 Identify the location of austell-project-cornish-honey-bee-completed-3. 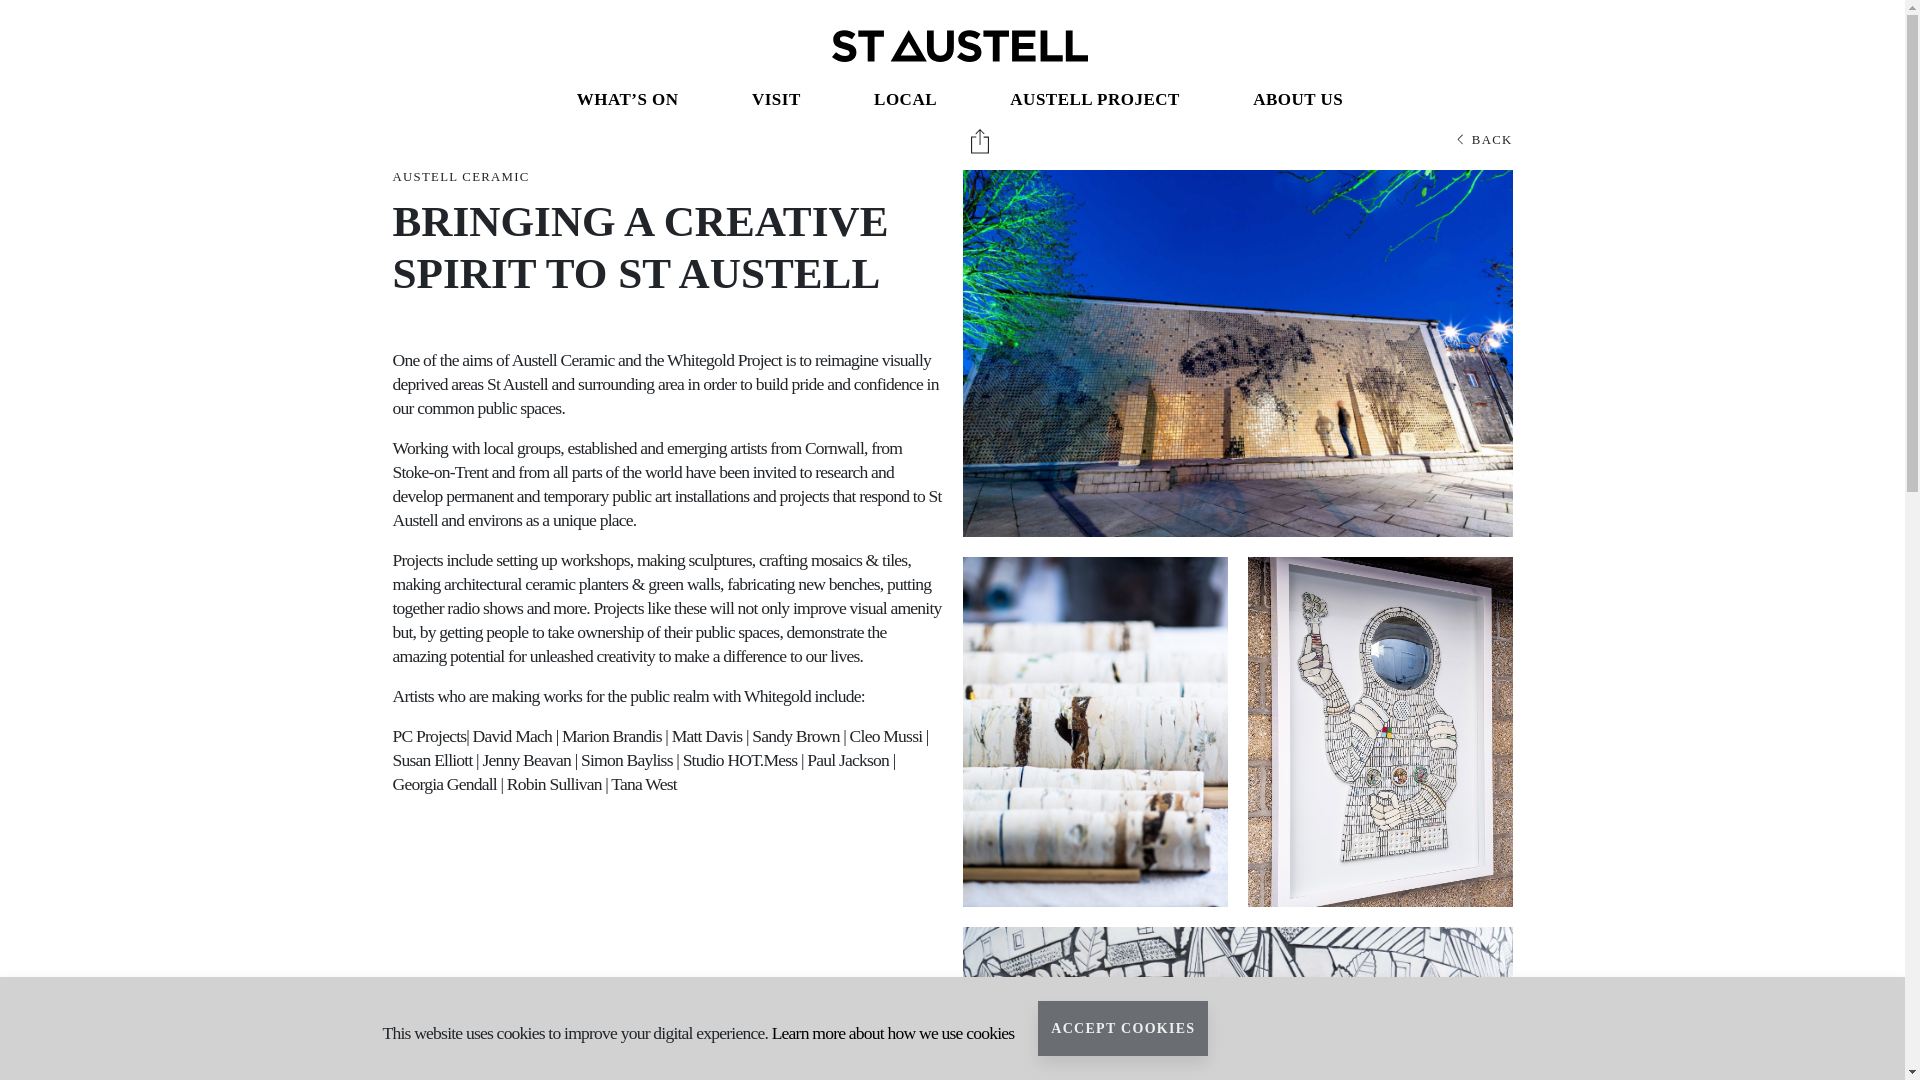
(1236, 352).